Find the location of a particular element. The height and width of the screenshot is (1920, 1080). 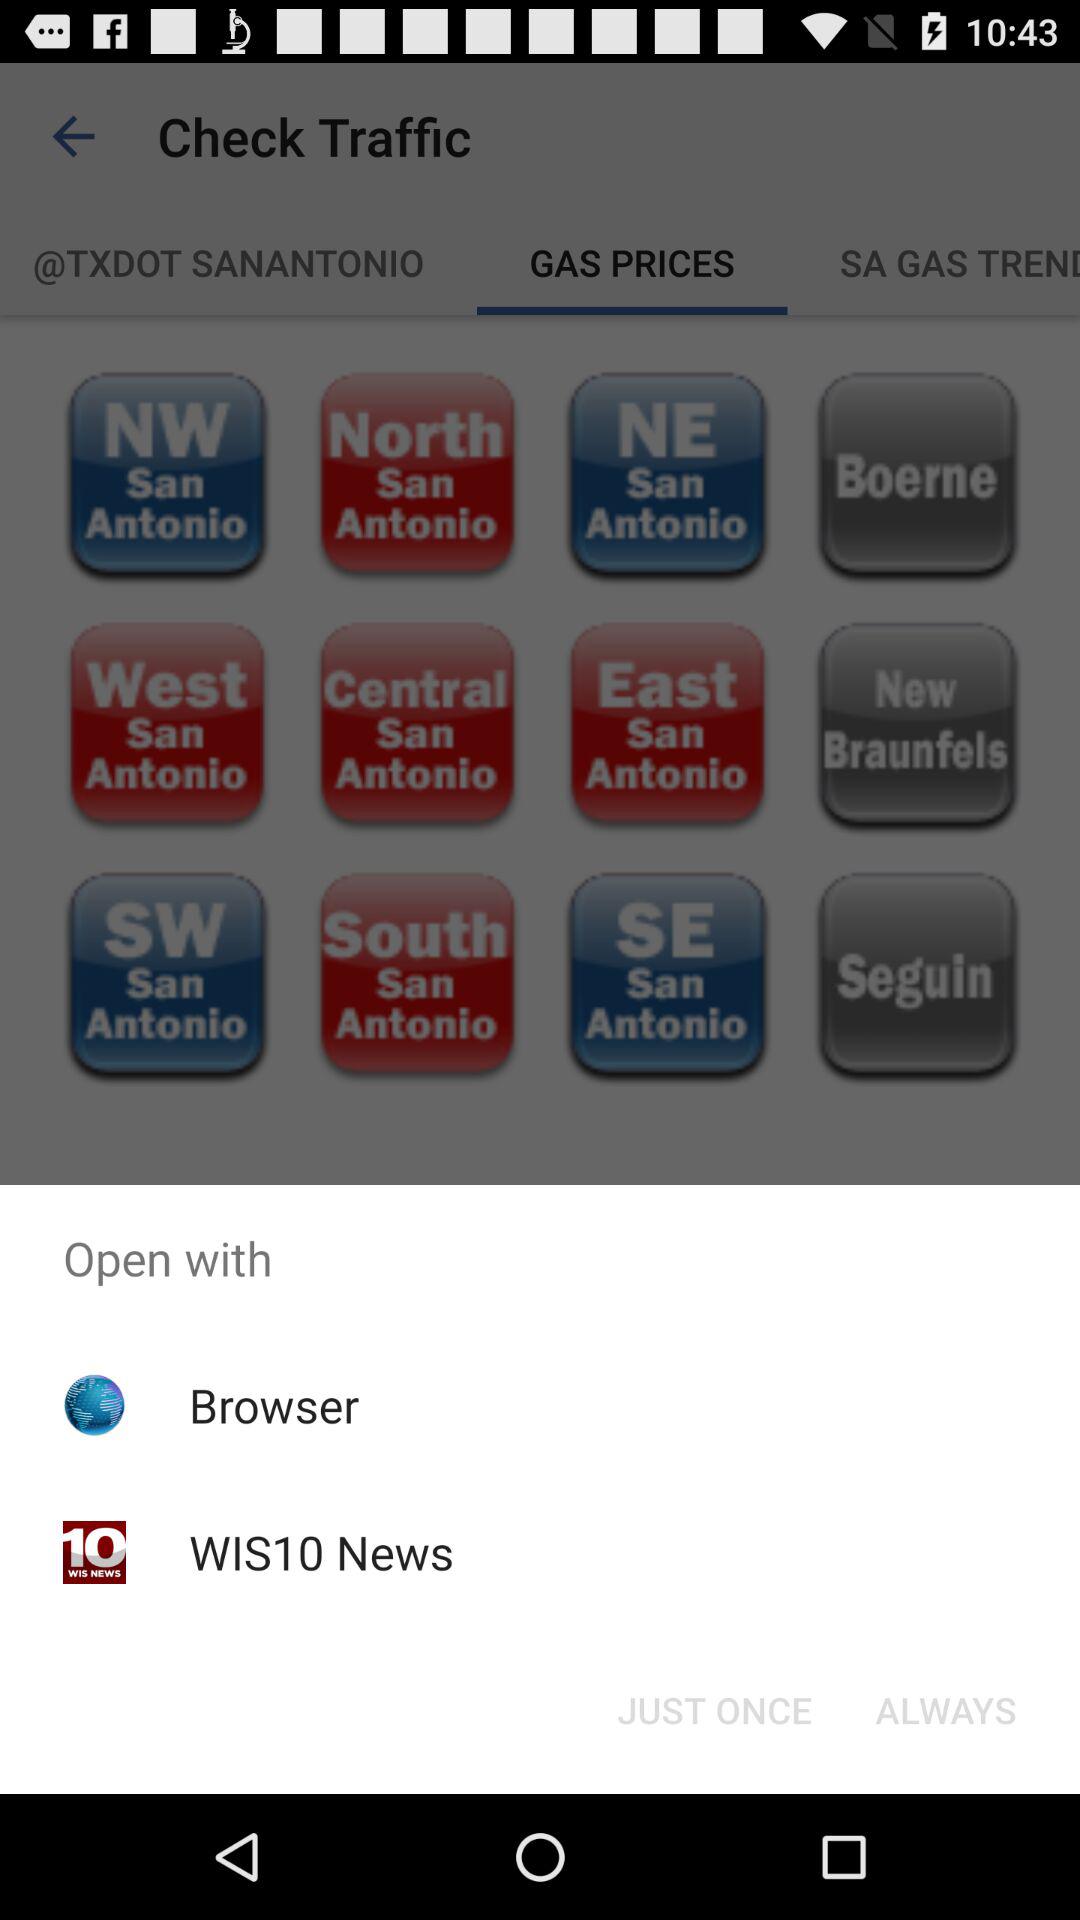

jump until the browser icon is located at coordinates (274, 1405).